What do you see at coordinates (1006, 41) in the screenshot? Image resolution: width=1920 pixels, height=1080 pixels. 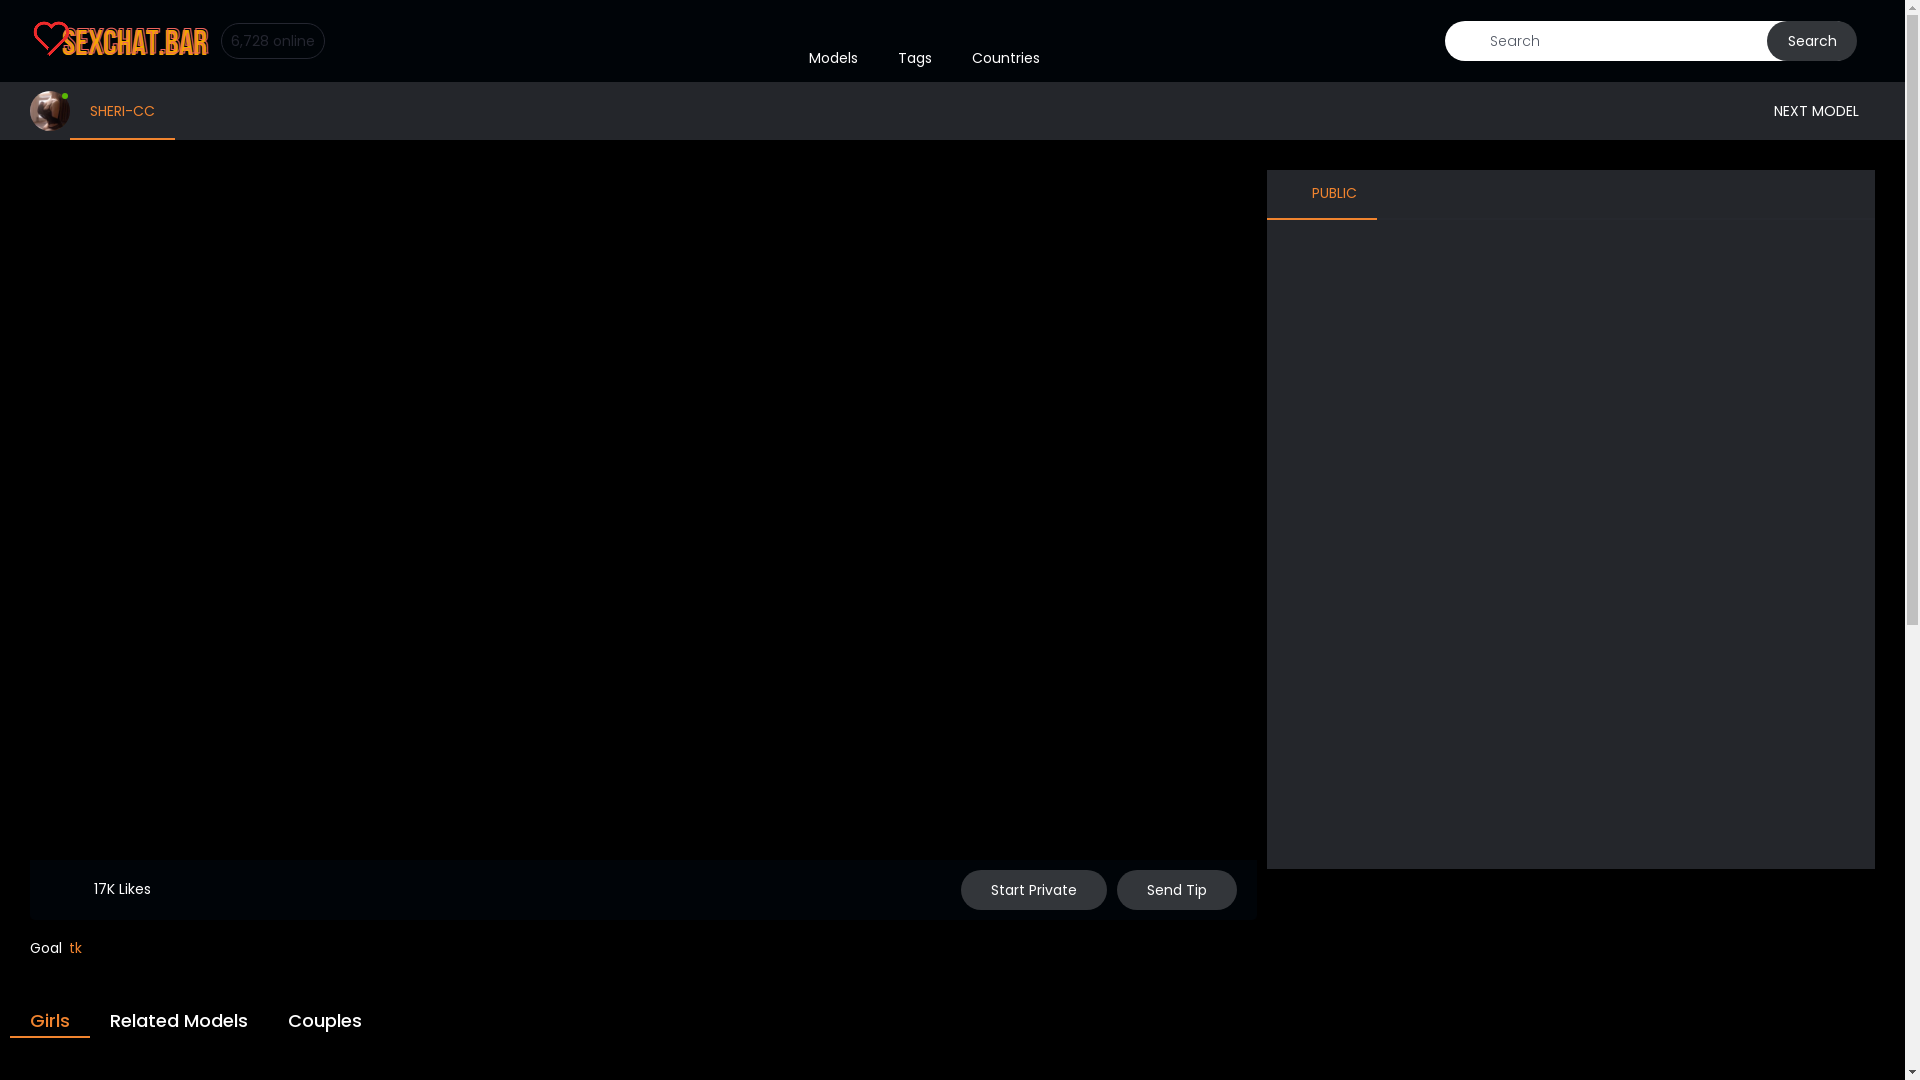 I see `Countries` at bounding box center [1006, 41].